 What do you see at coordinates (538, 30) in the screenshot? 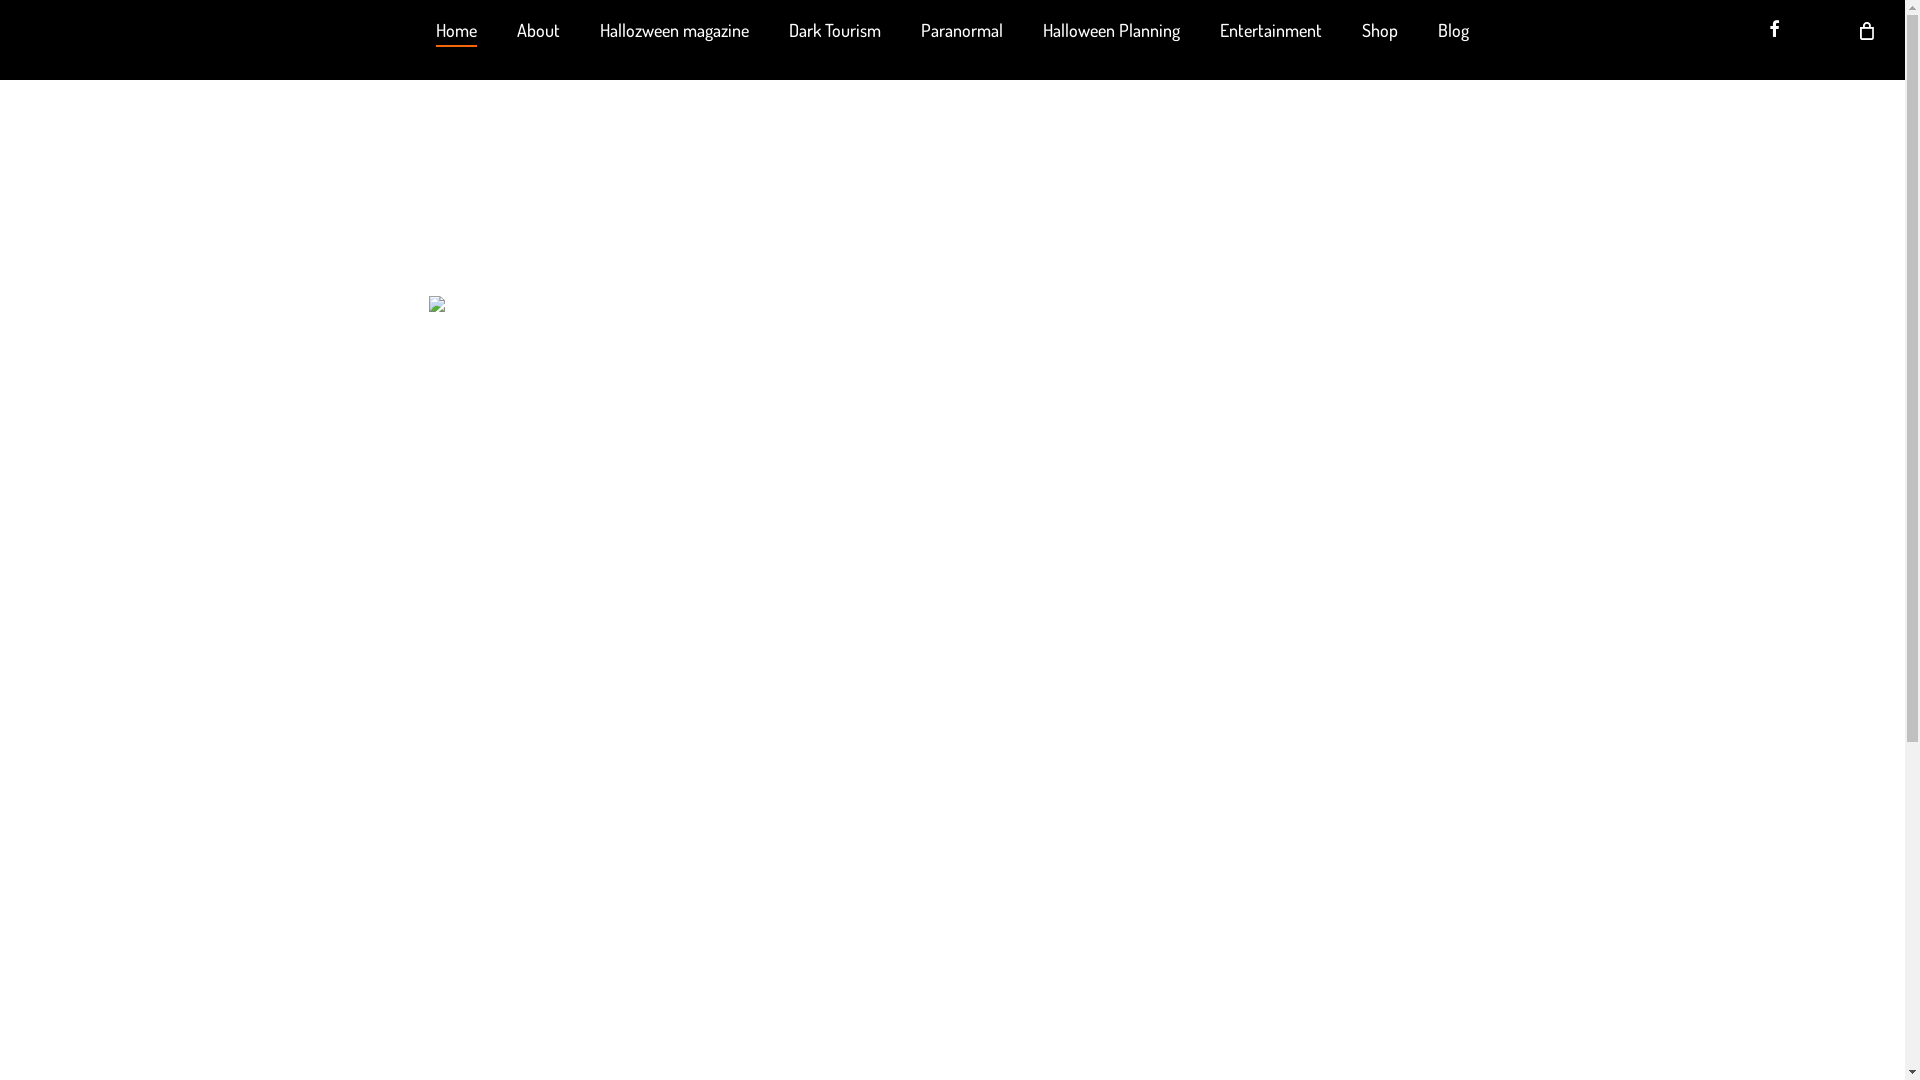
I see `About` at bounding box center [538, 30].